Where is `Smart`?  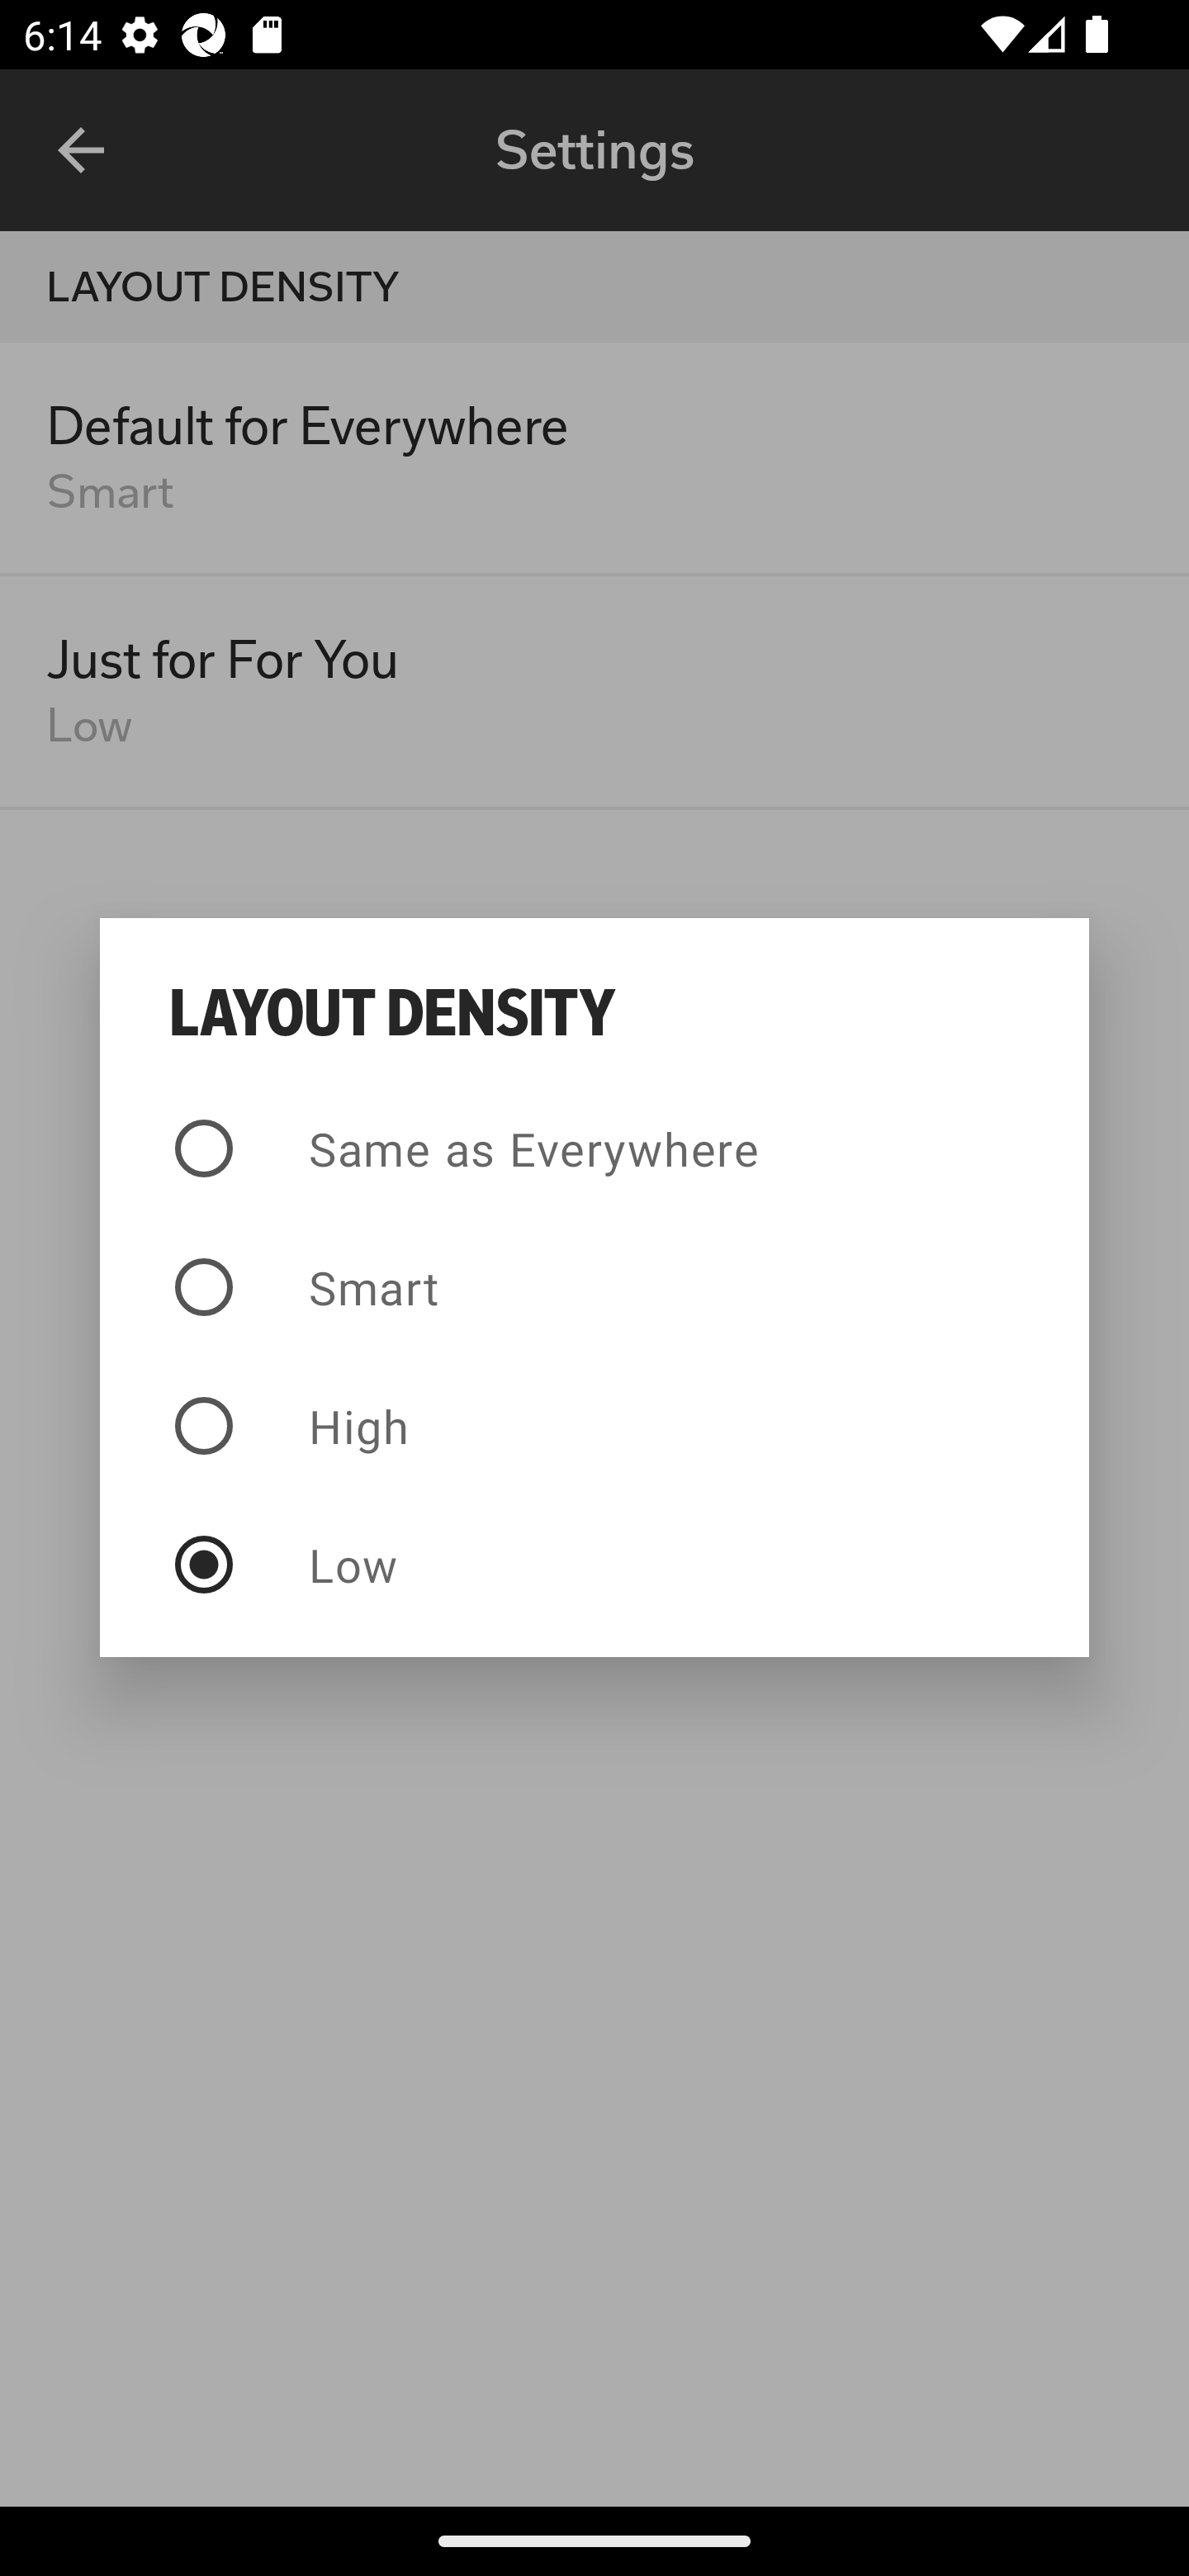
Smart is located at coordinates (594, 1288).